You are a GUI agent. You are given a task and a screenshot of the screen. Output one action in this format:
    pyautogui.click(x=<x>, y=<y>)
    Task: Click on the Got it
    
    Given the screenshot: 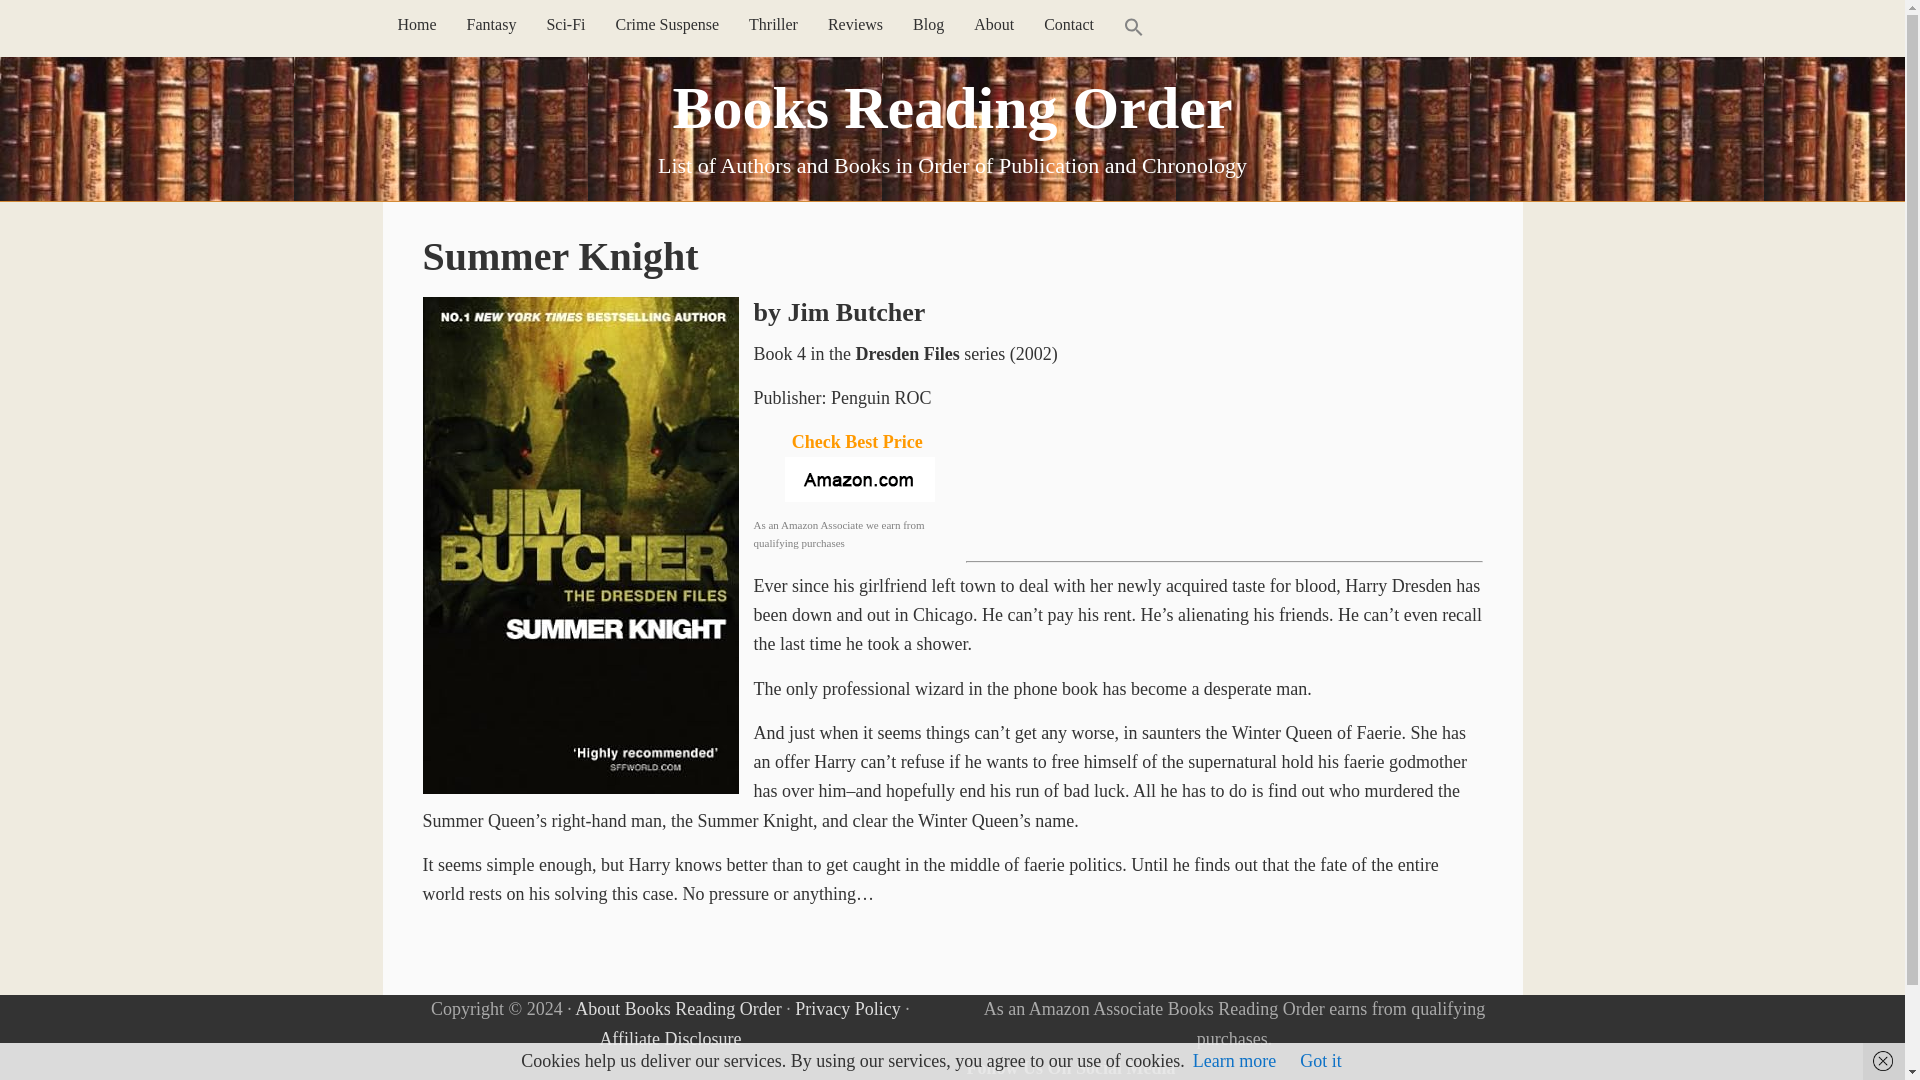 What is the action you would take?
    pyautogui.click(x=1320, y=1060)
    